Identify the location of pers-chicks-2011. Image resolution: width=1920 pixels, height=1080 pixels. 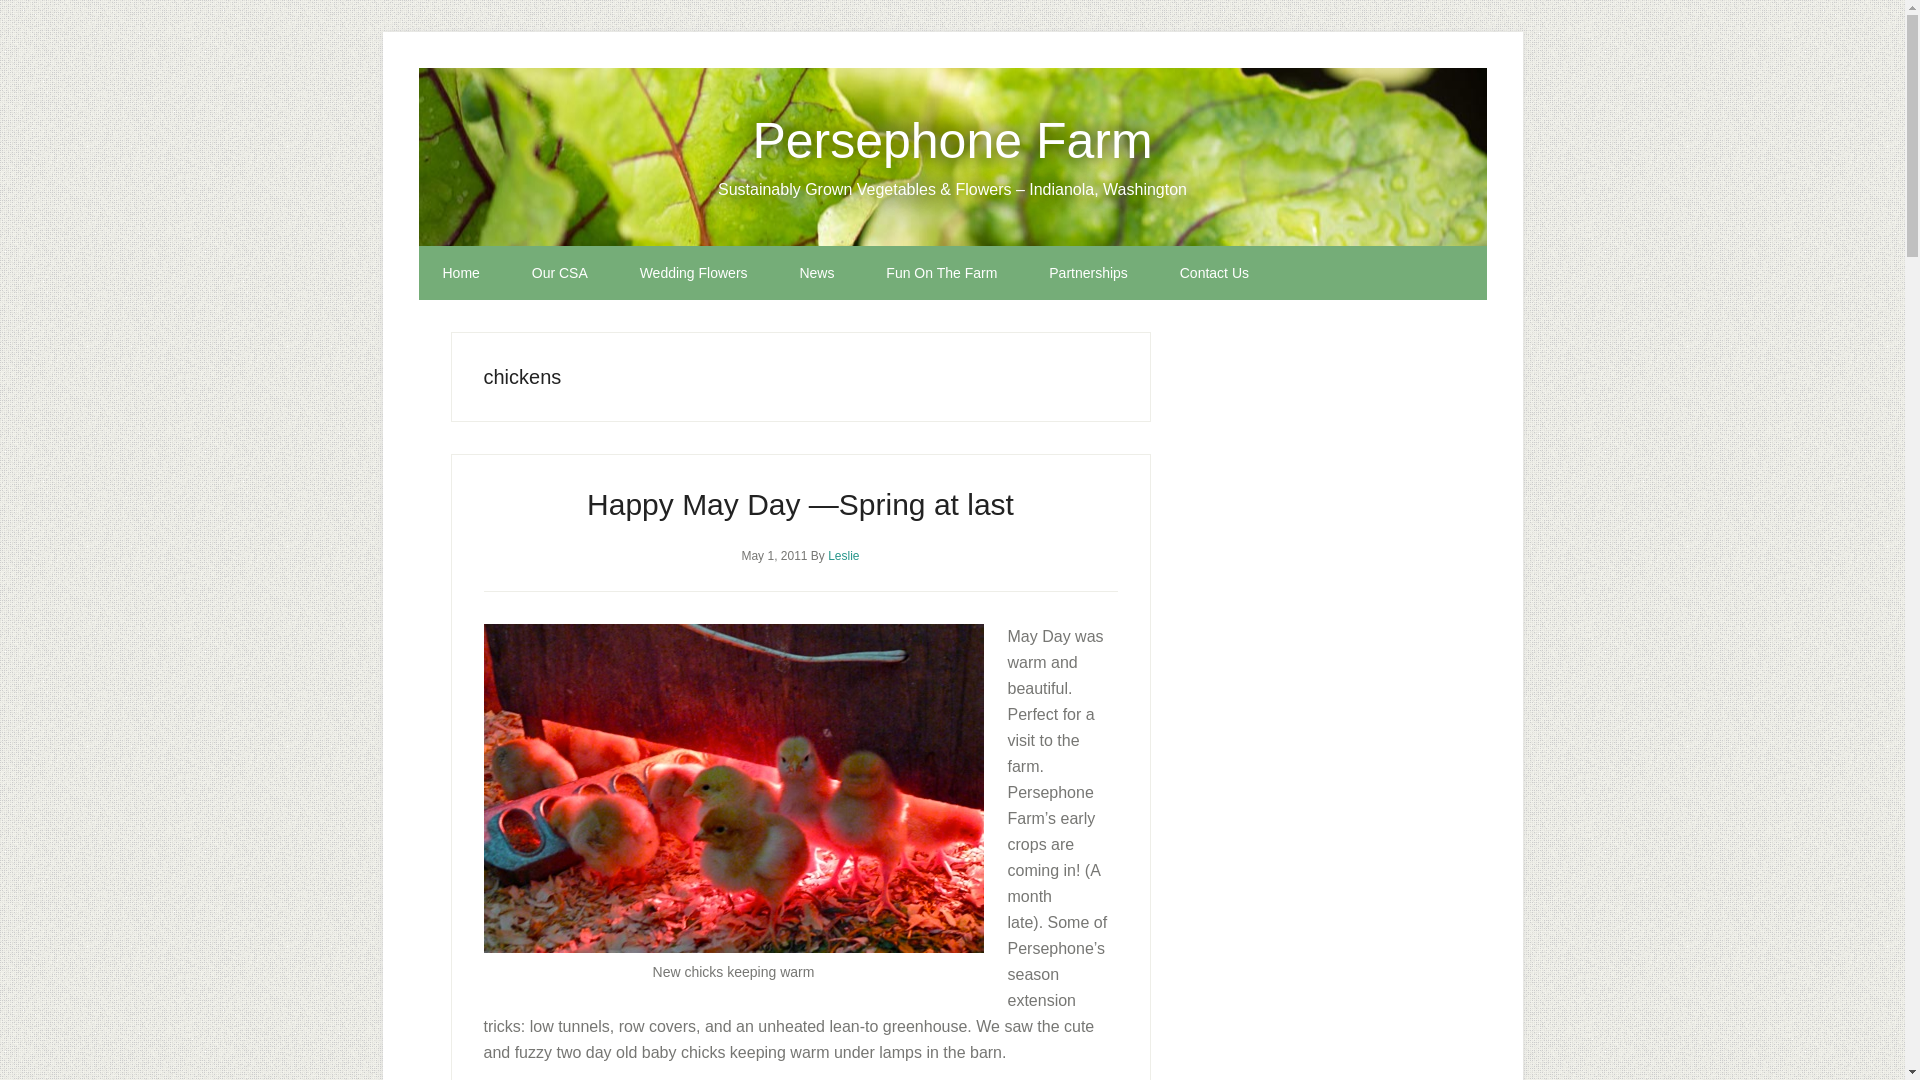
(733, 788).